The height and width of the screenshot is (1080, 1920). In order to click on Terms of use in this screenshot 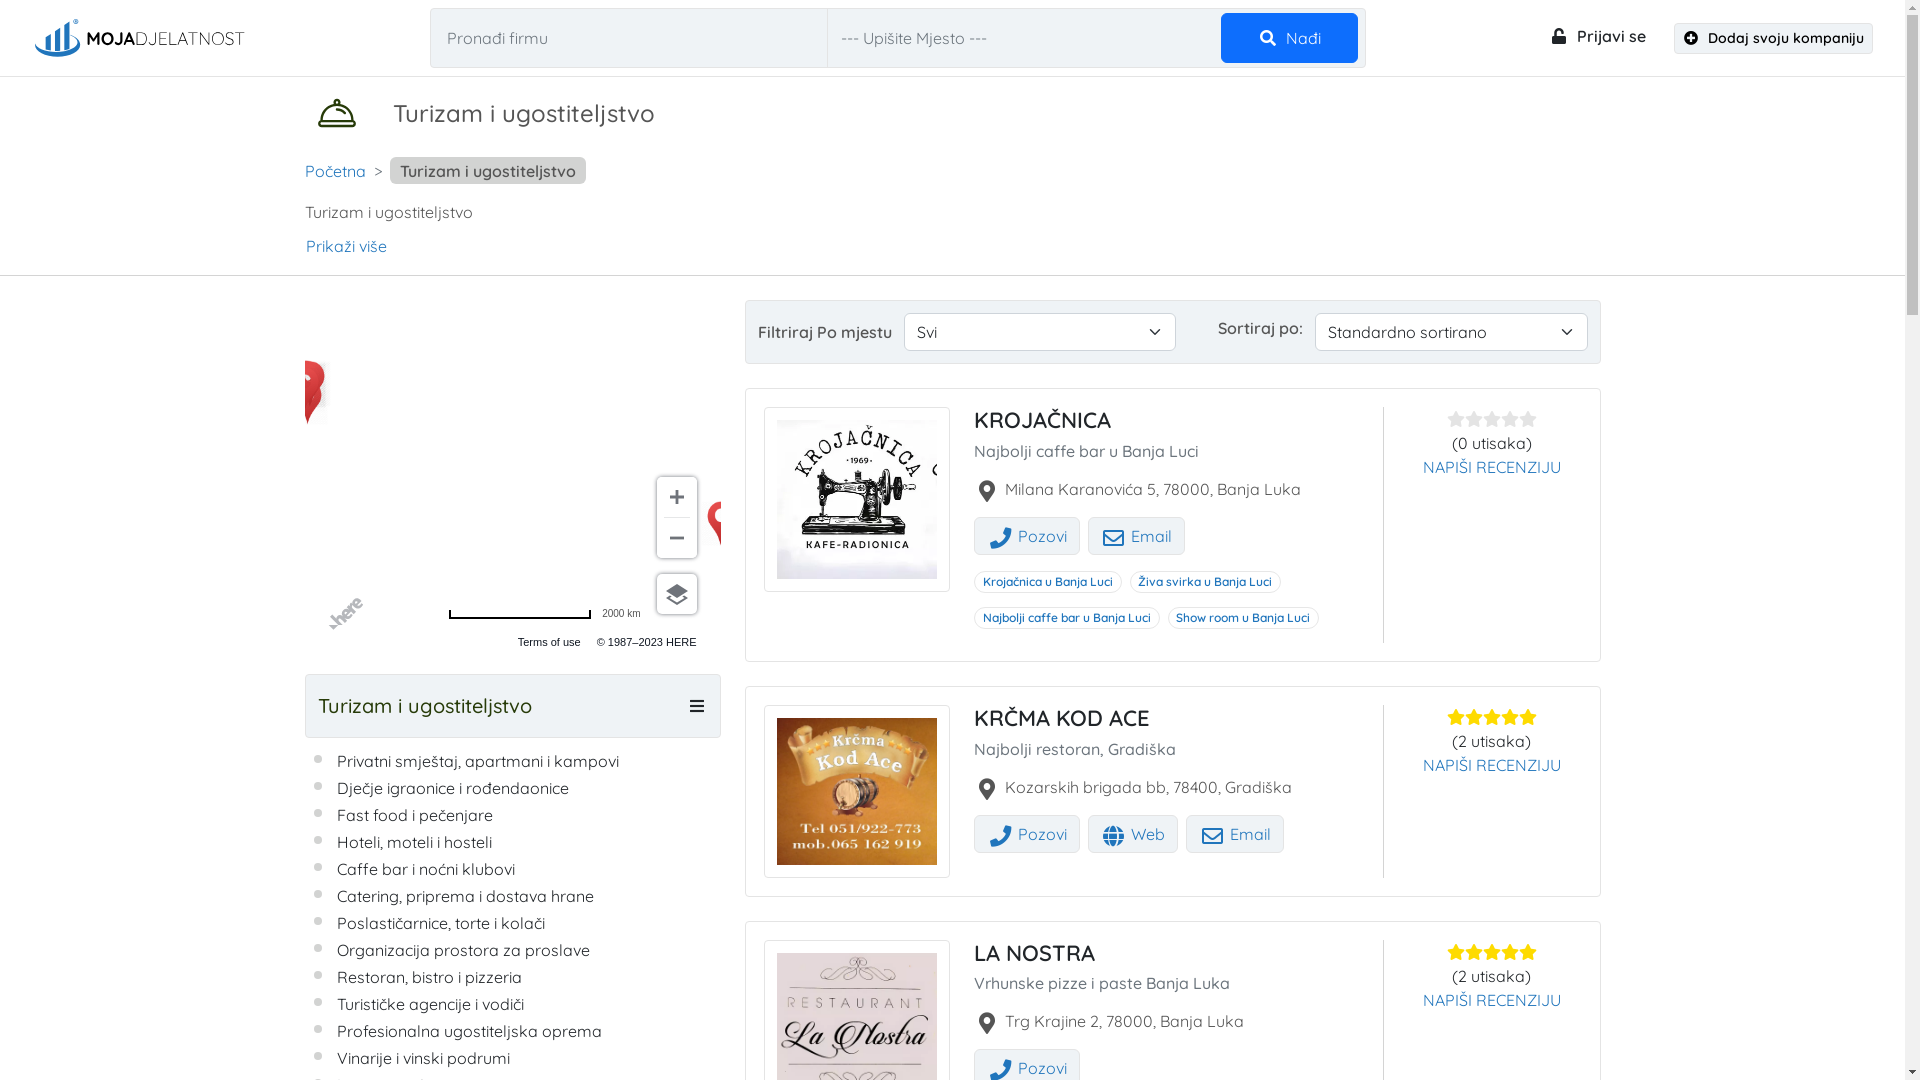, I will do `click(550, 642)`.